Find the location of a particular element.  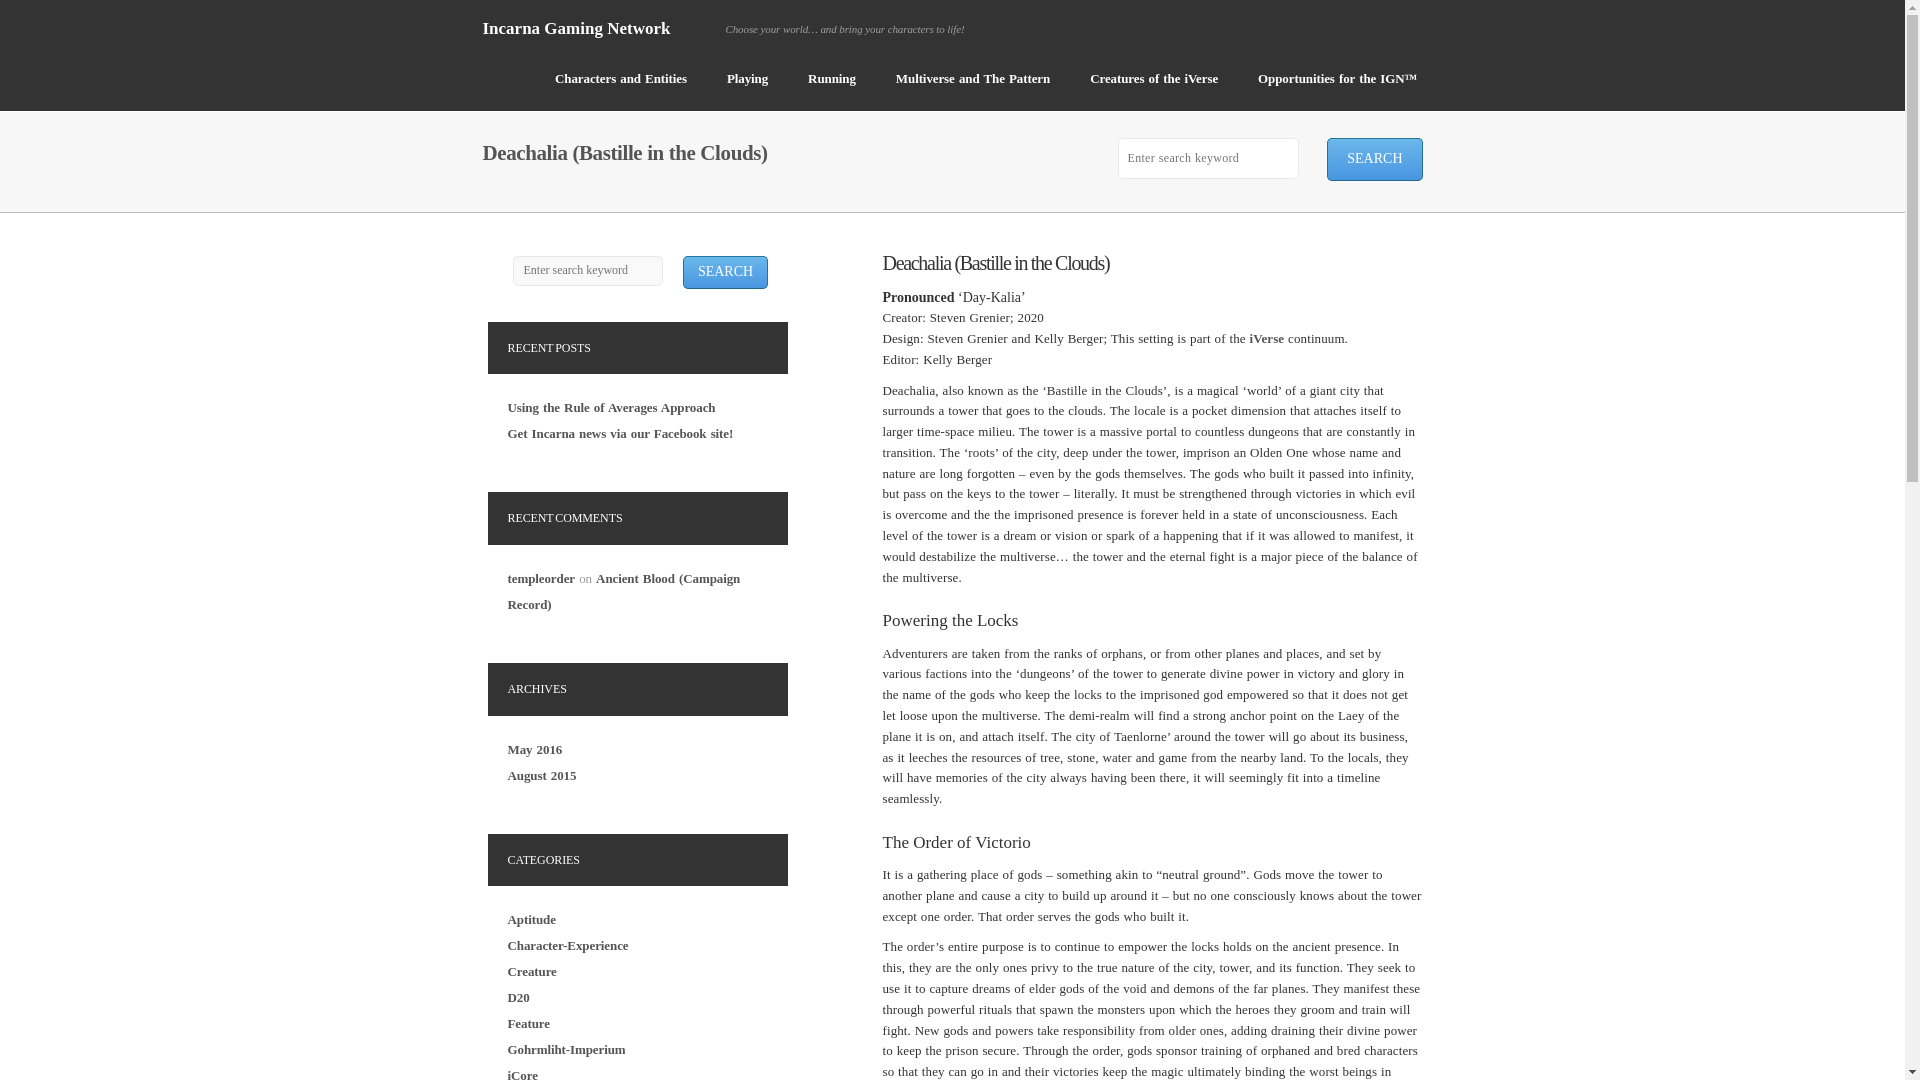

May 2016 is located at coordinates (535, 749).